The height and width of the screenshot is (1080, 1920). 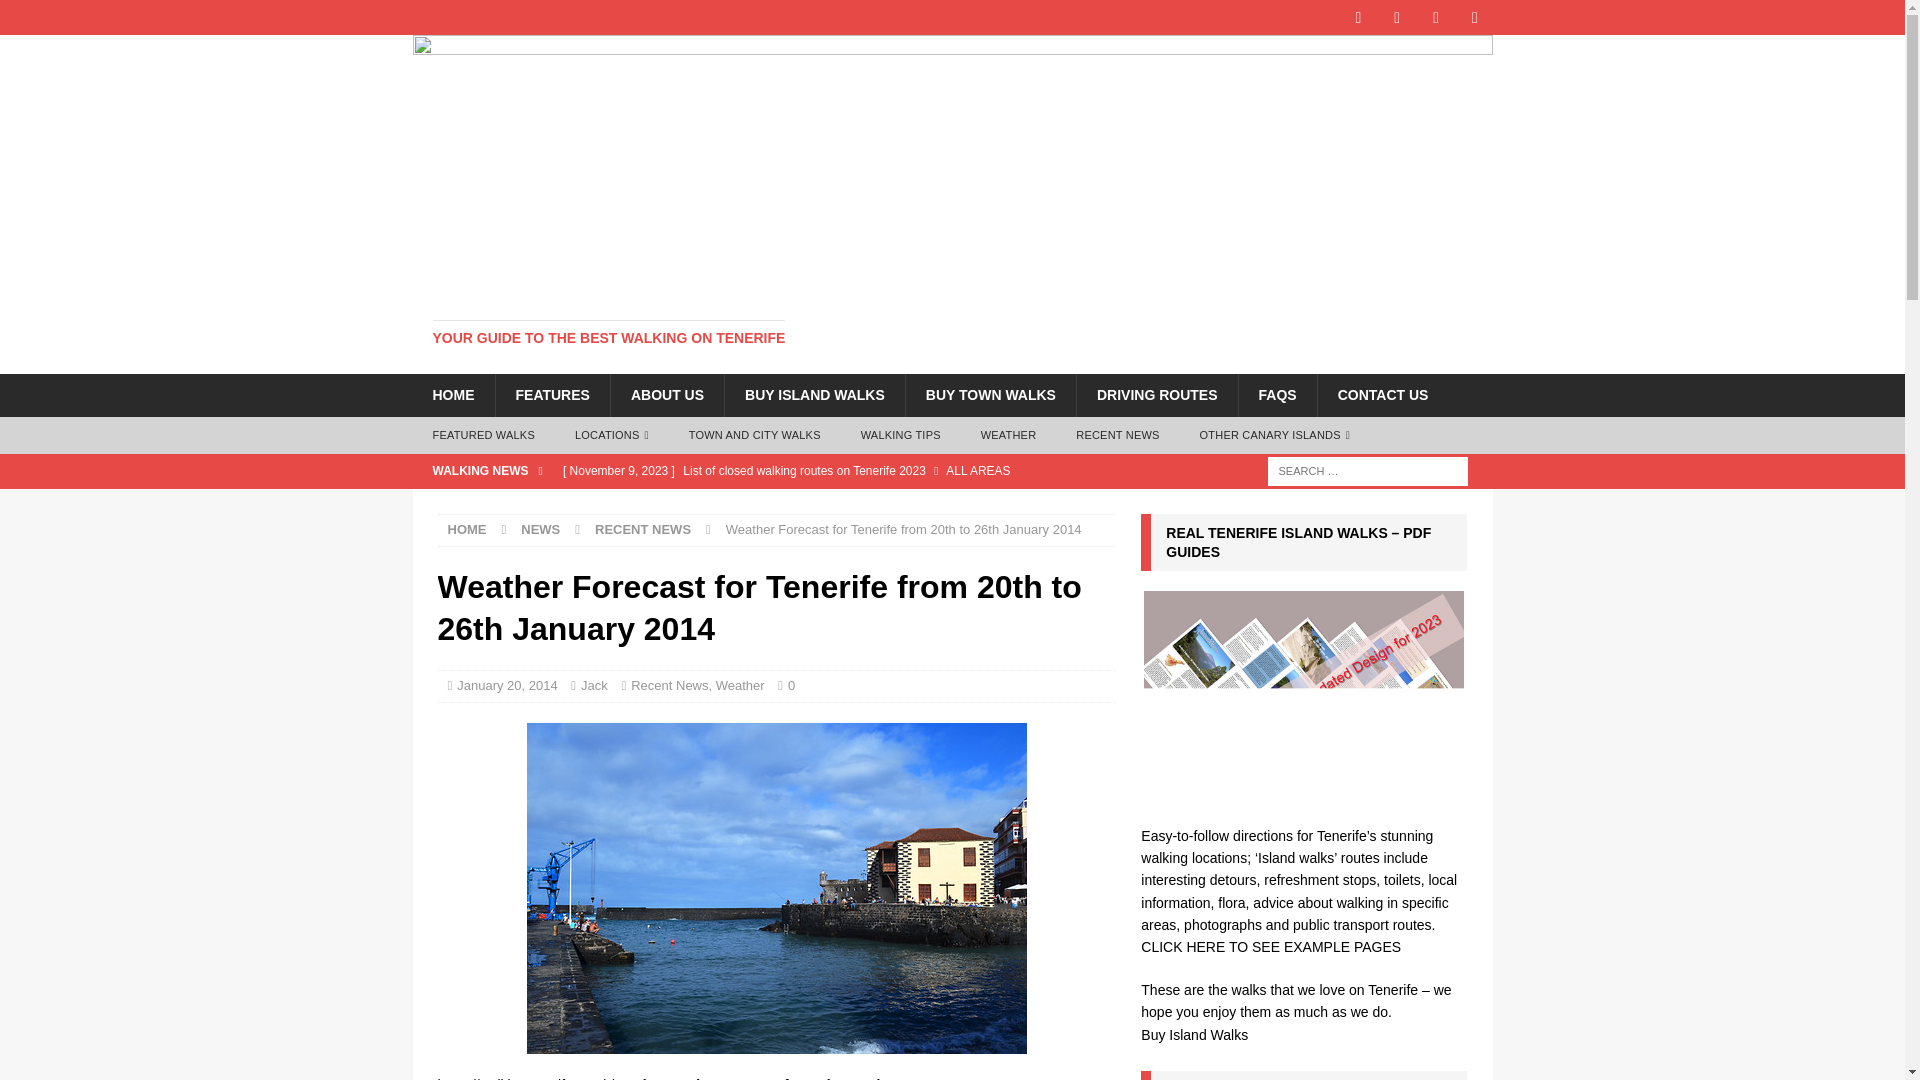 What do you see at coordinates (1383, 394) in the screenshot?
I see `CONTACT US` at bounding box center [1383, 394].